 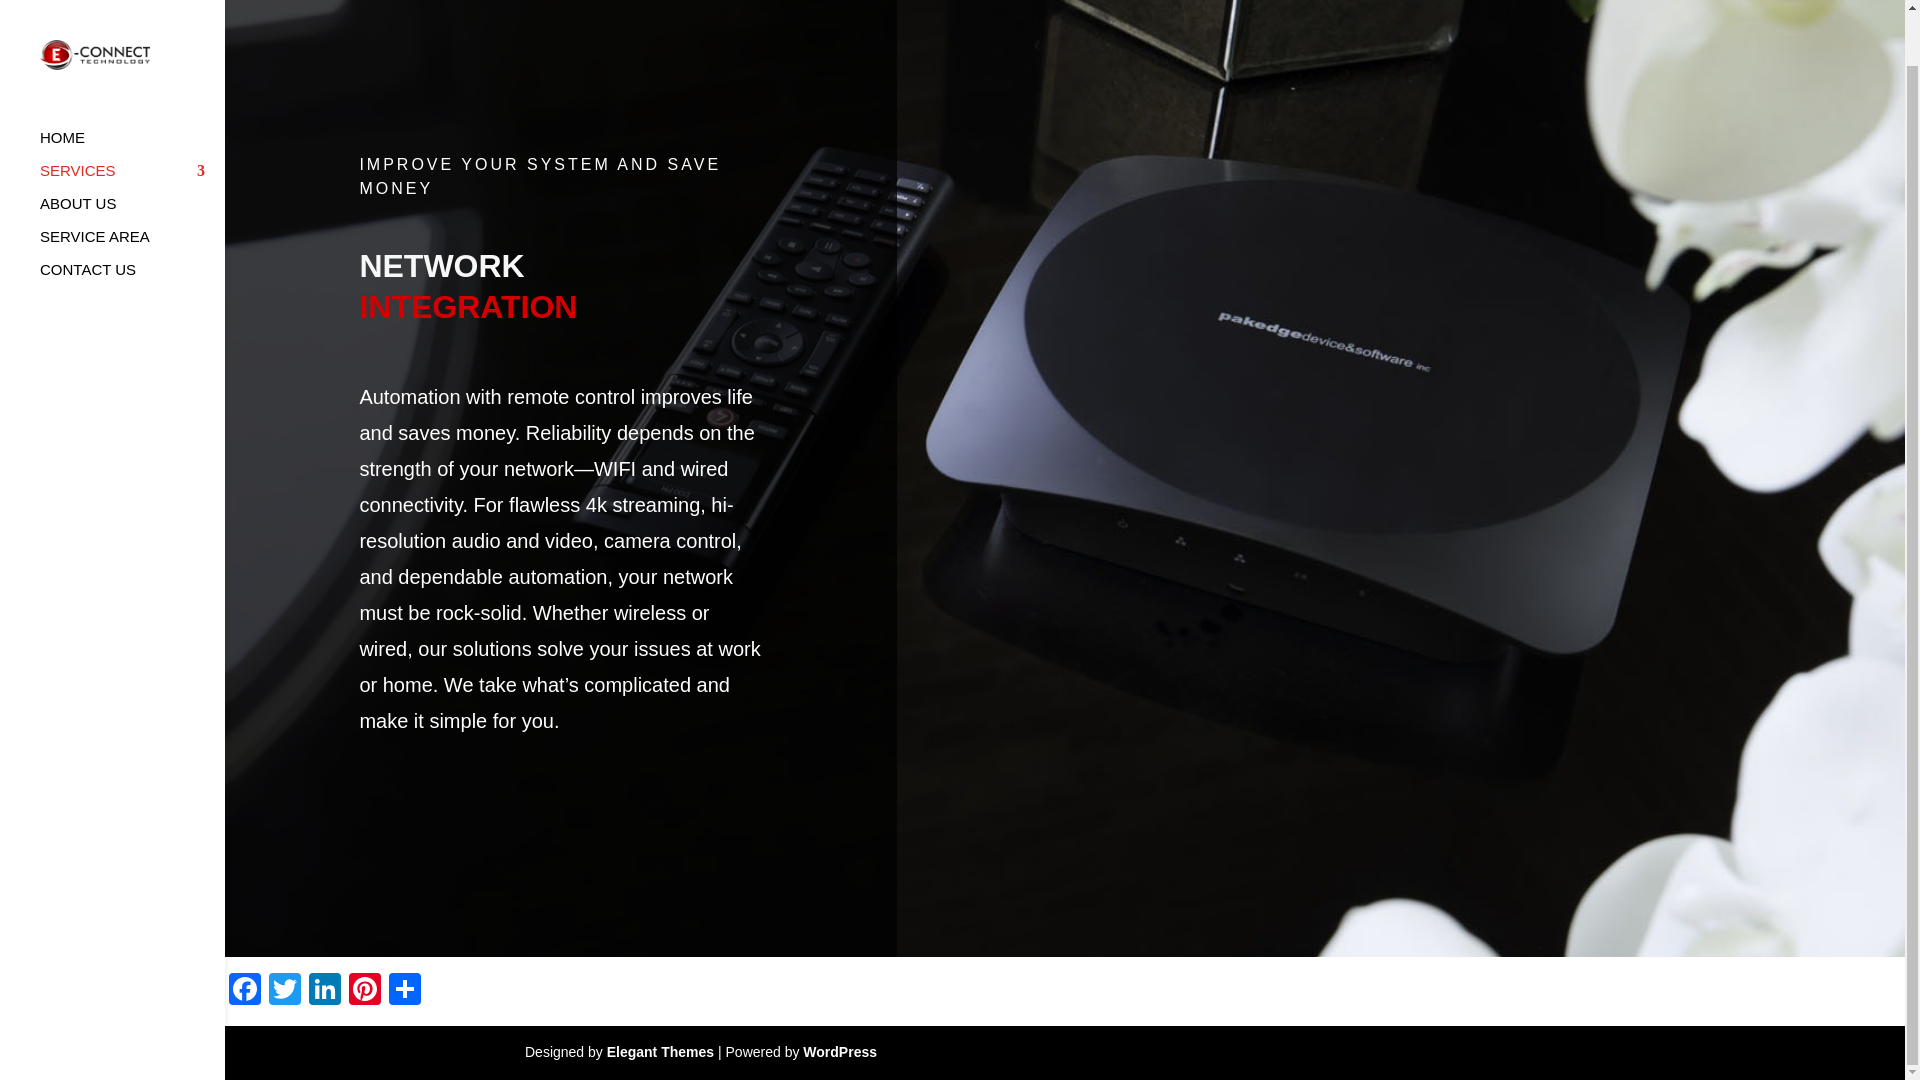 What do you see at coordinates (660, 1052) in the screenshot?
I see `Premium WordPress Themes` at bounding box center [660, 1052].